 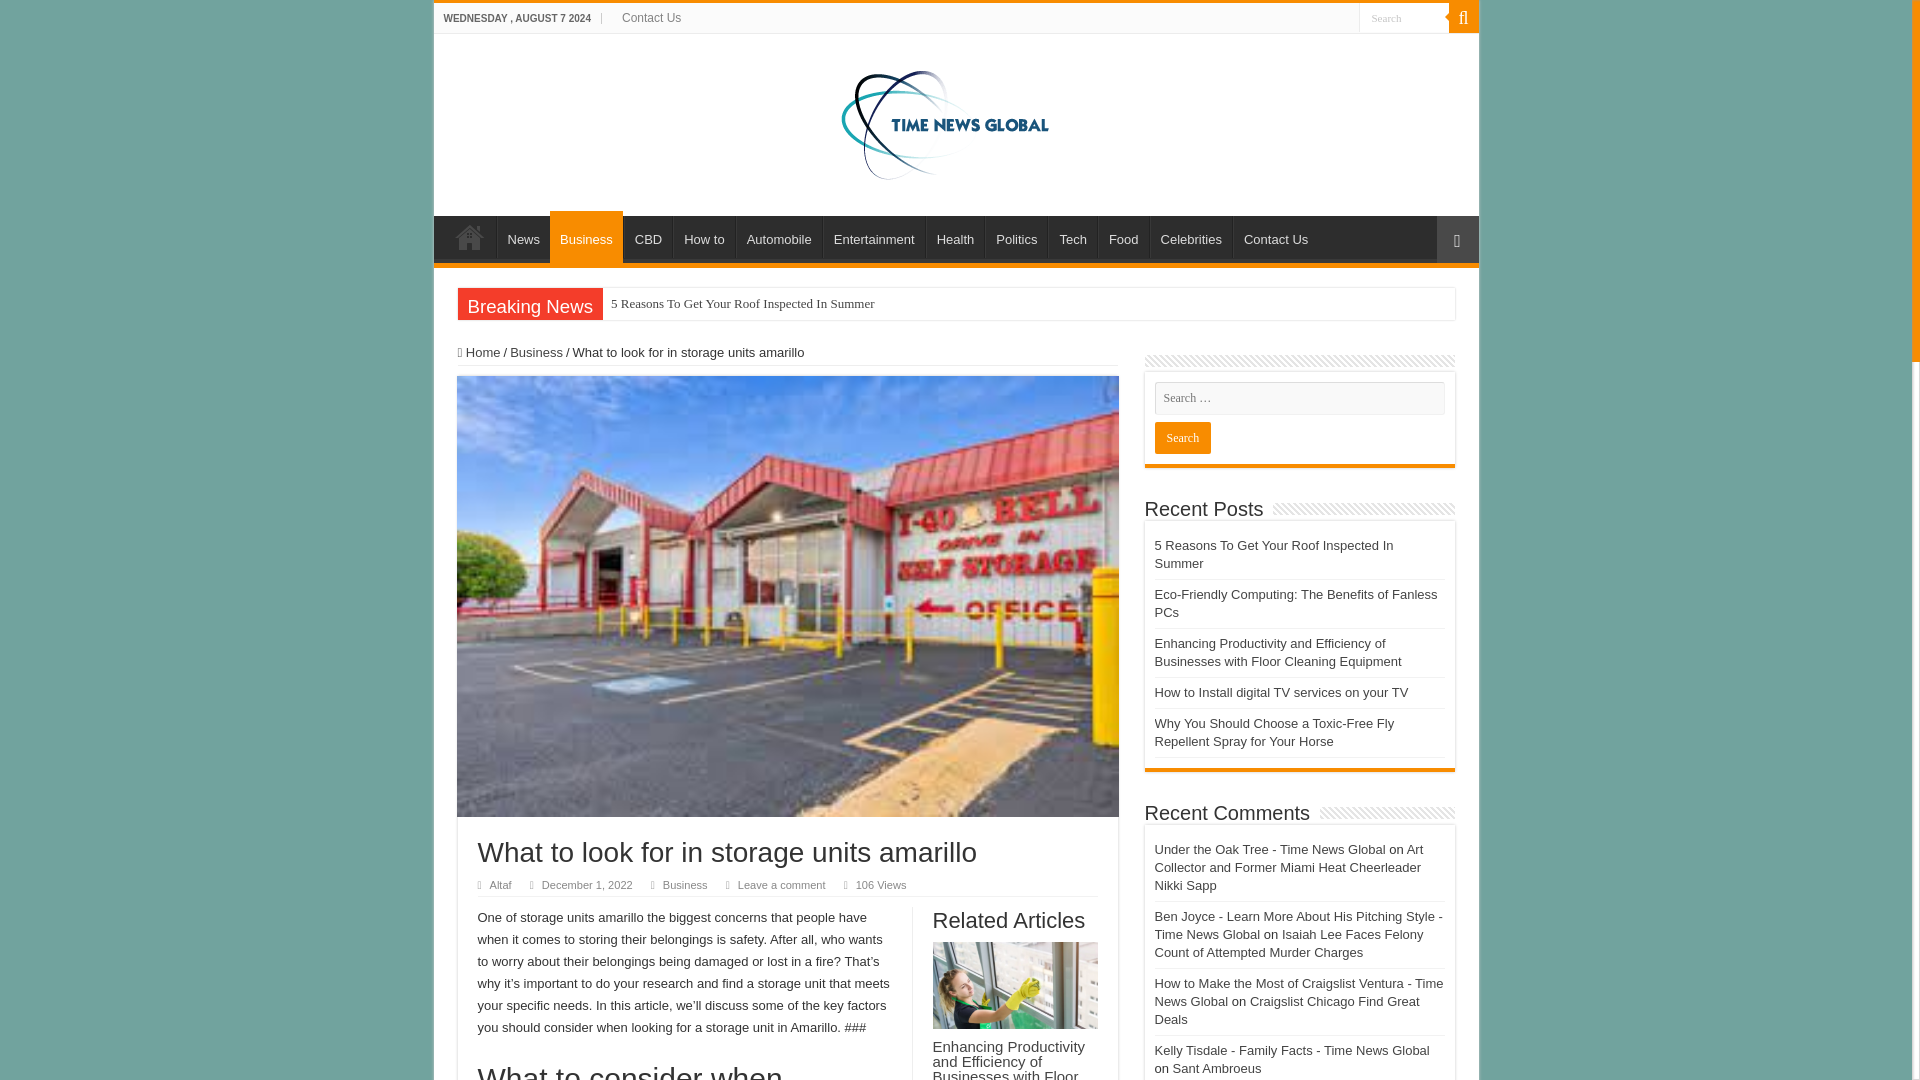 I want to click on Tech, so click(x=1072, y=237).